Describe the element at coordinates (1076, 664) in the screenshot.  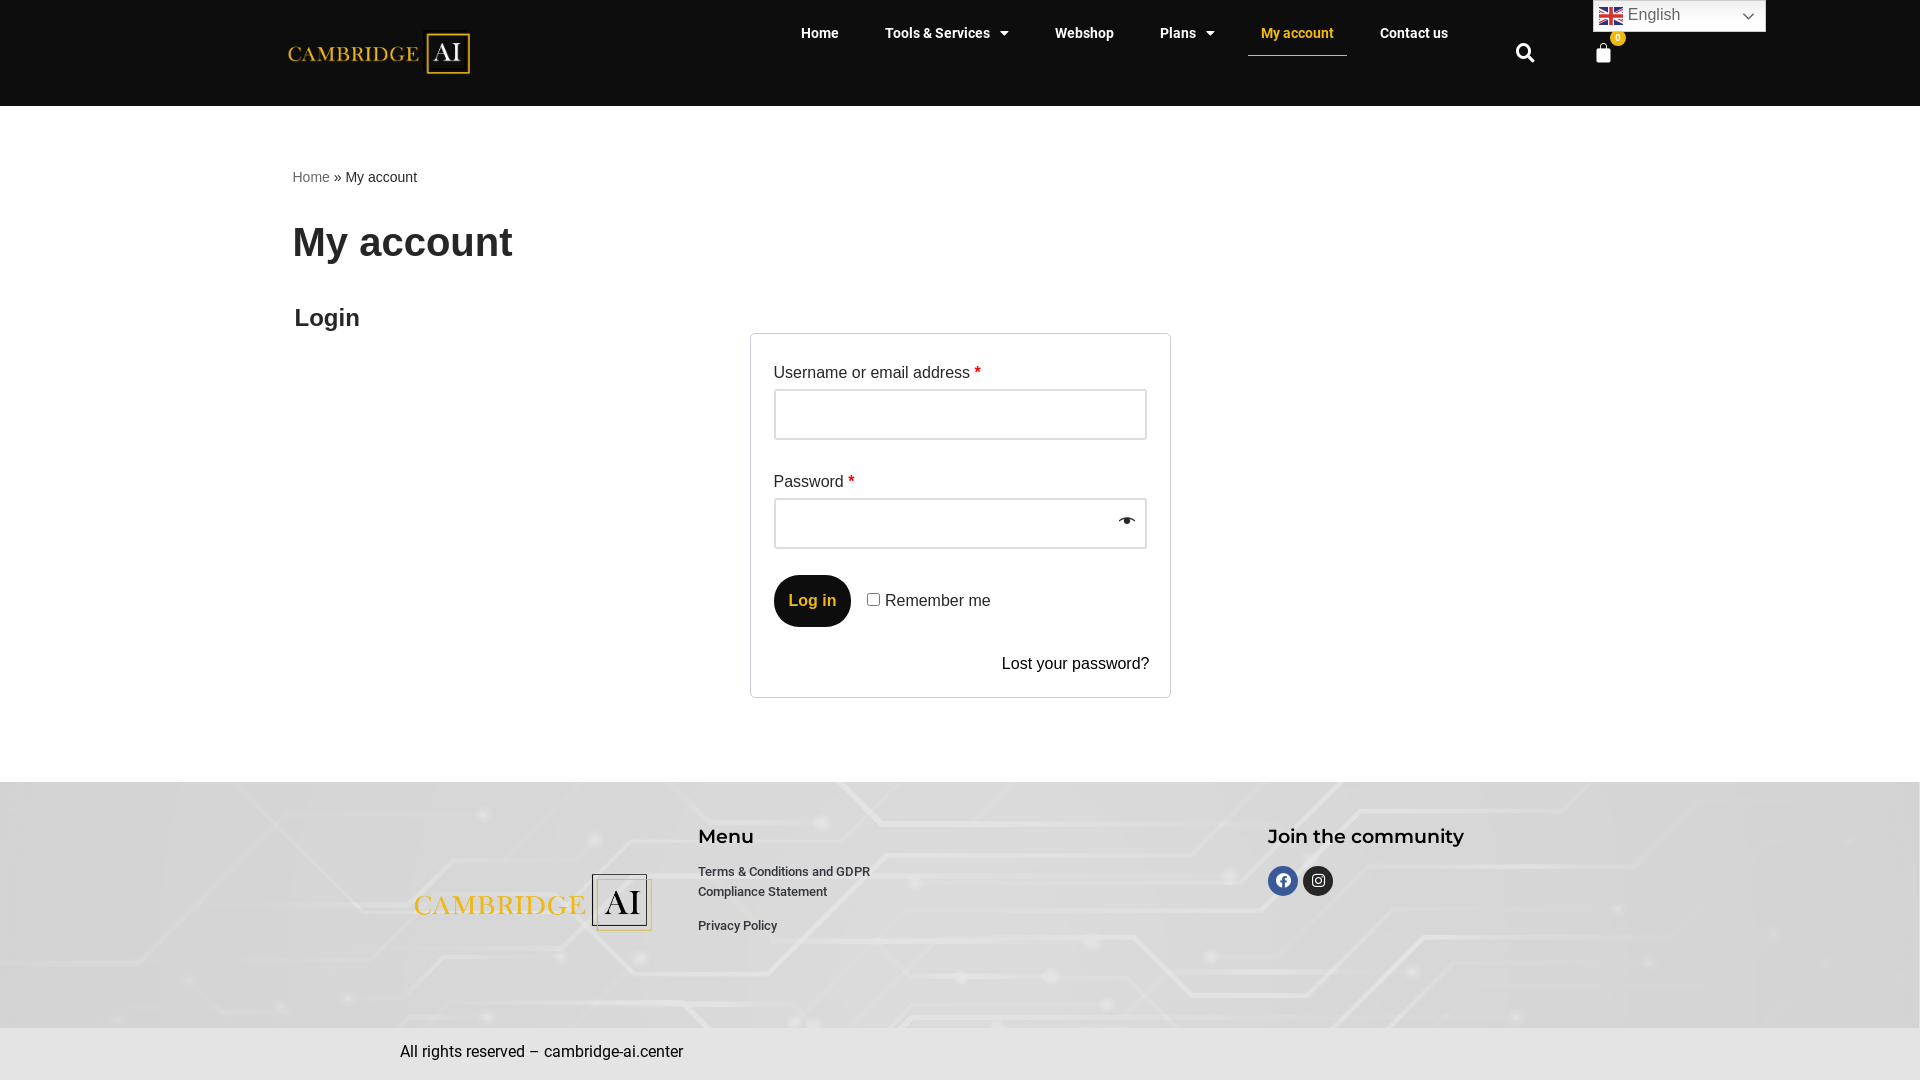
I see `Lost your password?` at that location.